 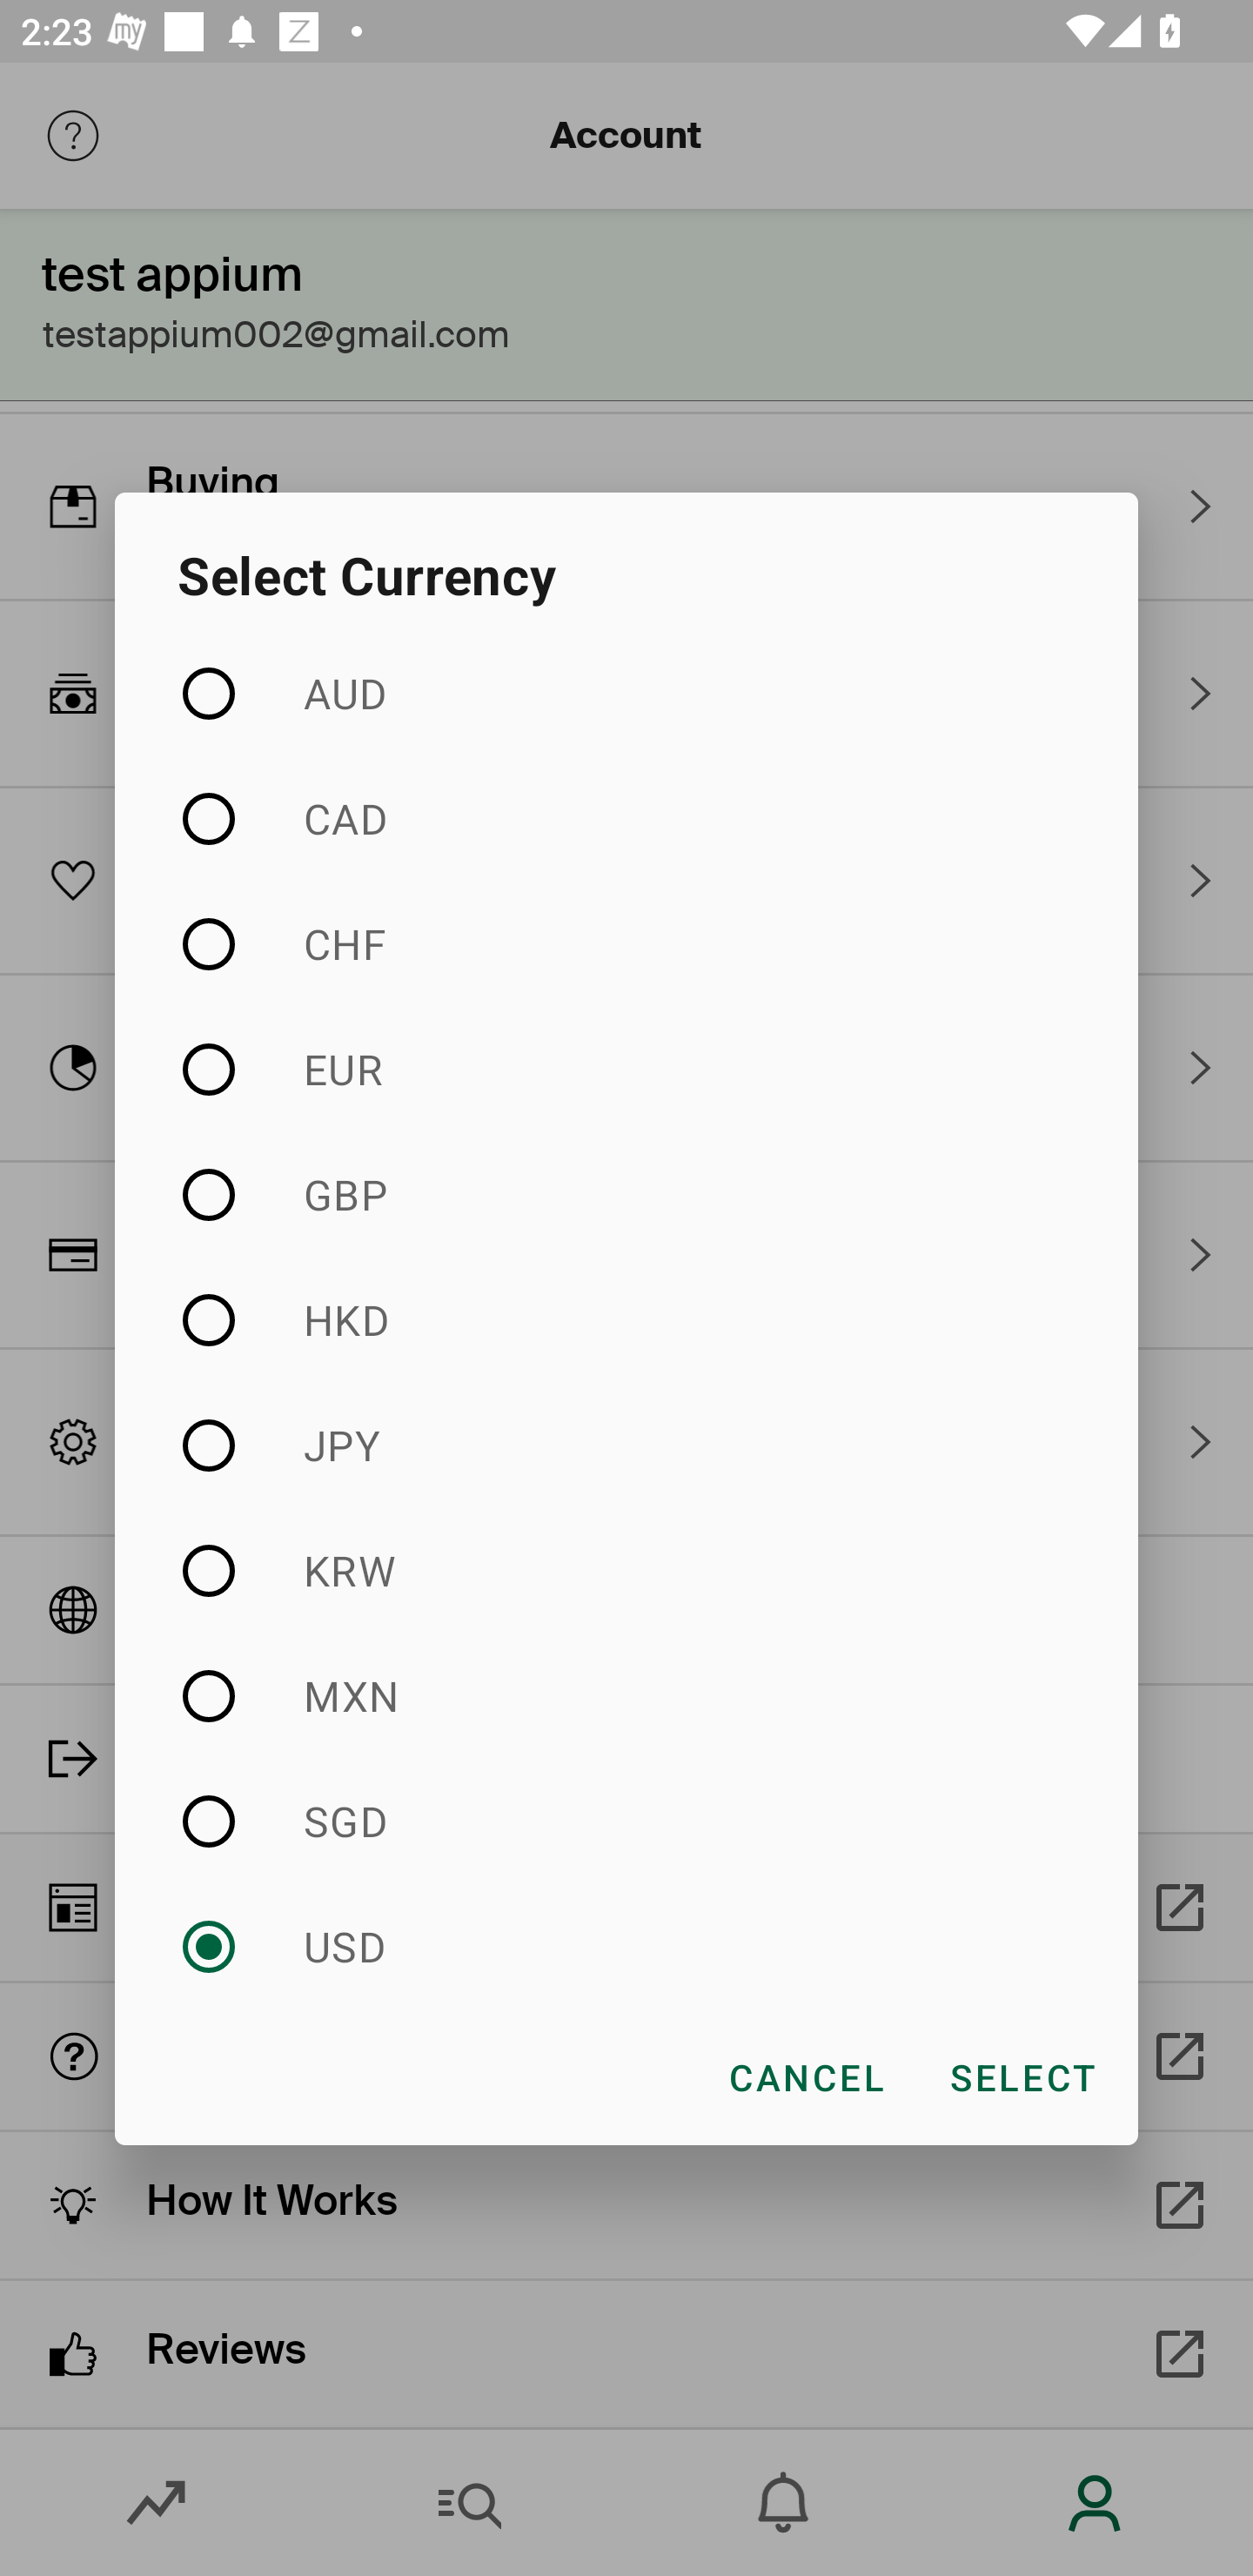 I want to click on AUD, so click(x=626, y=694).